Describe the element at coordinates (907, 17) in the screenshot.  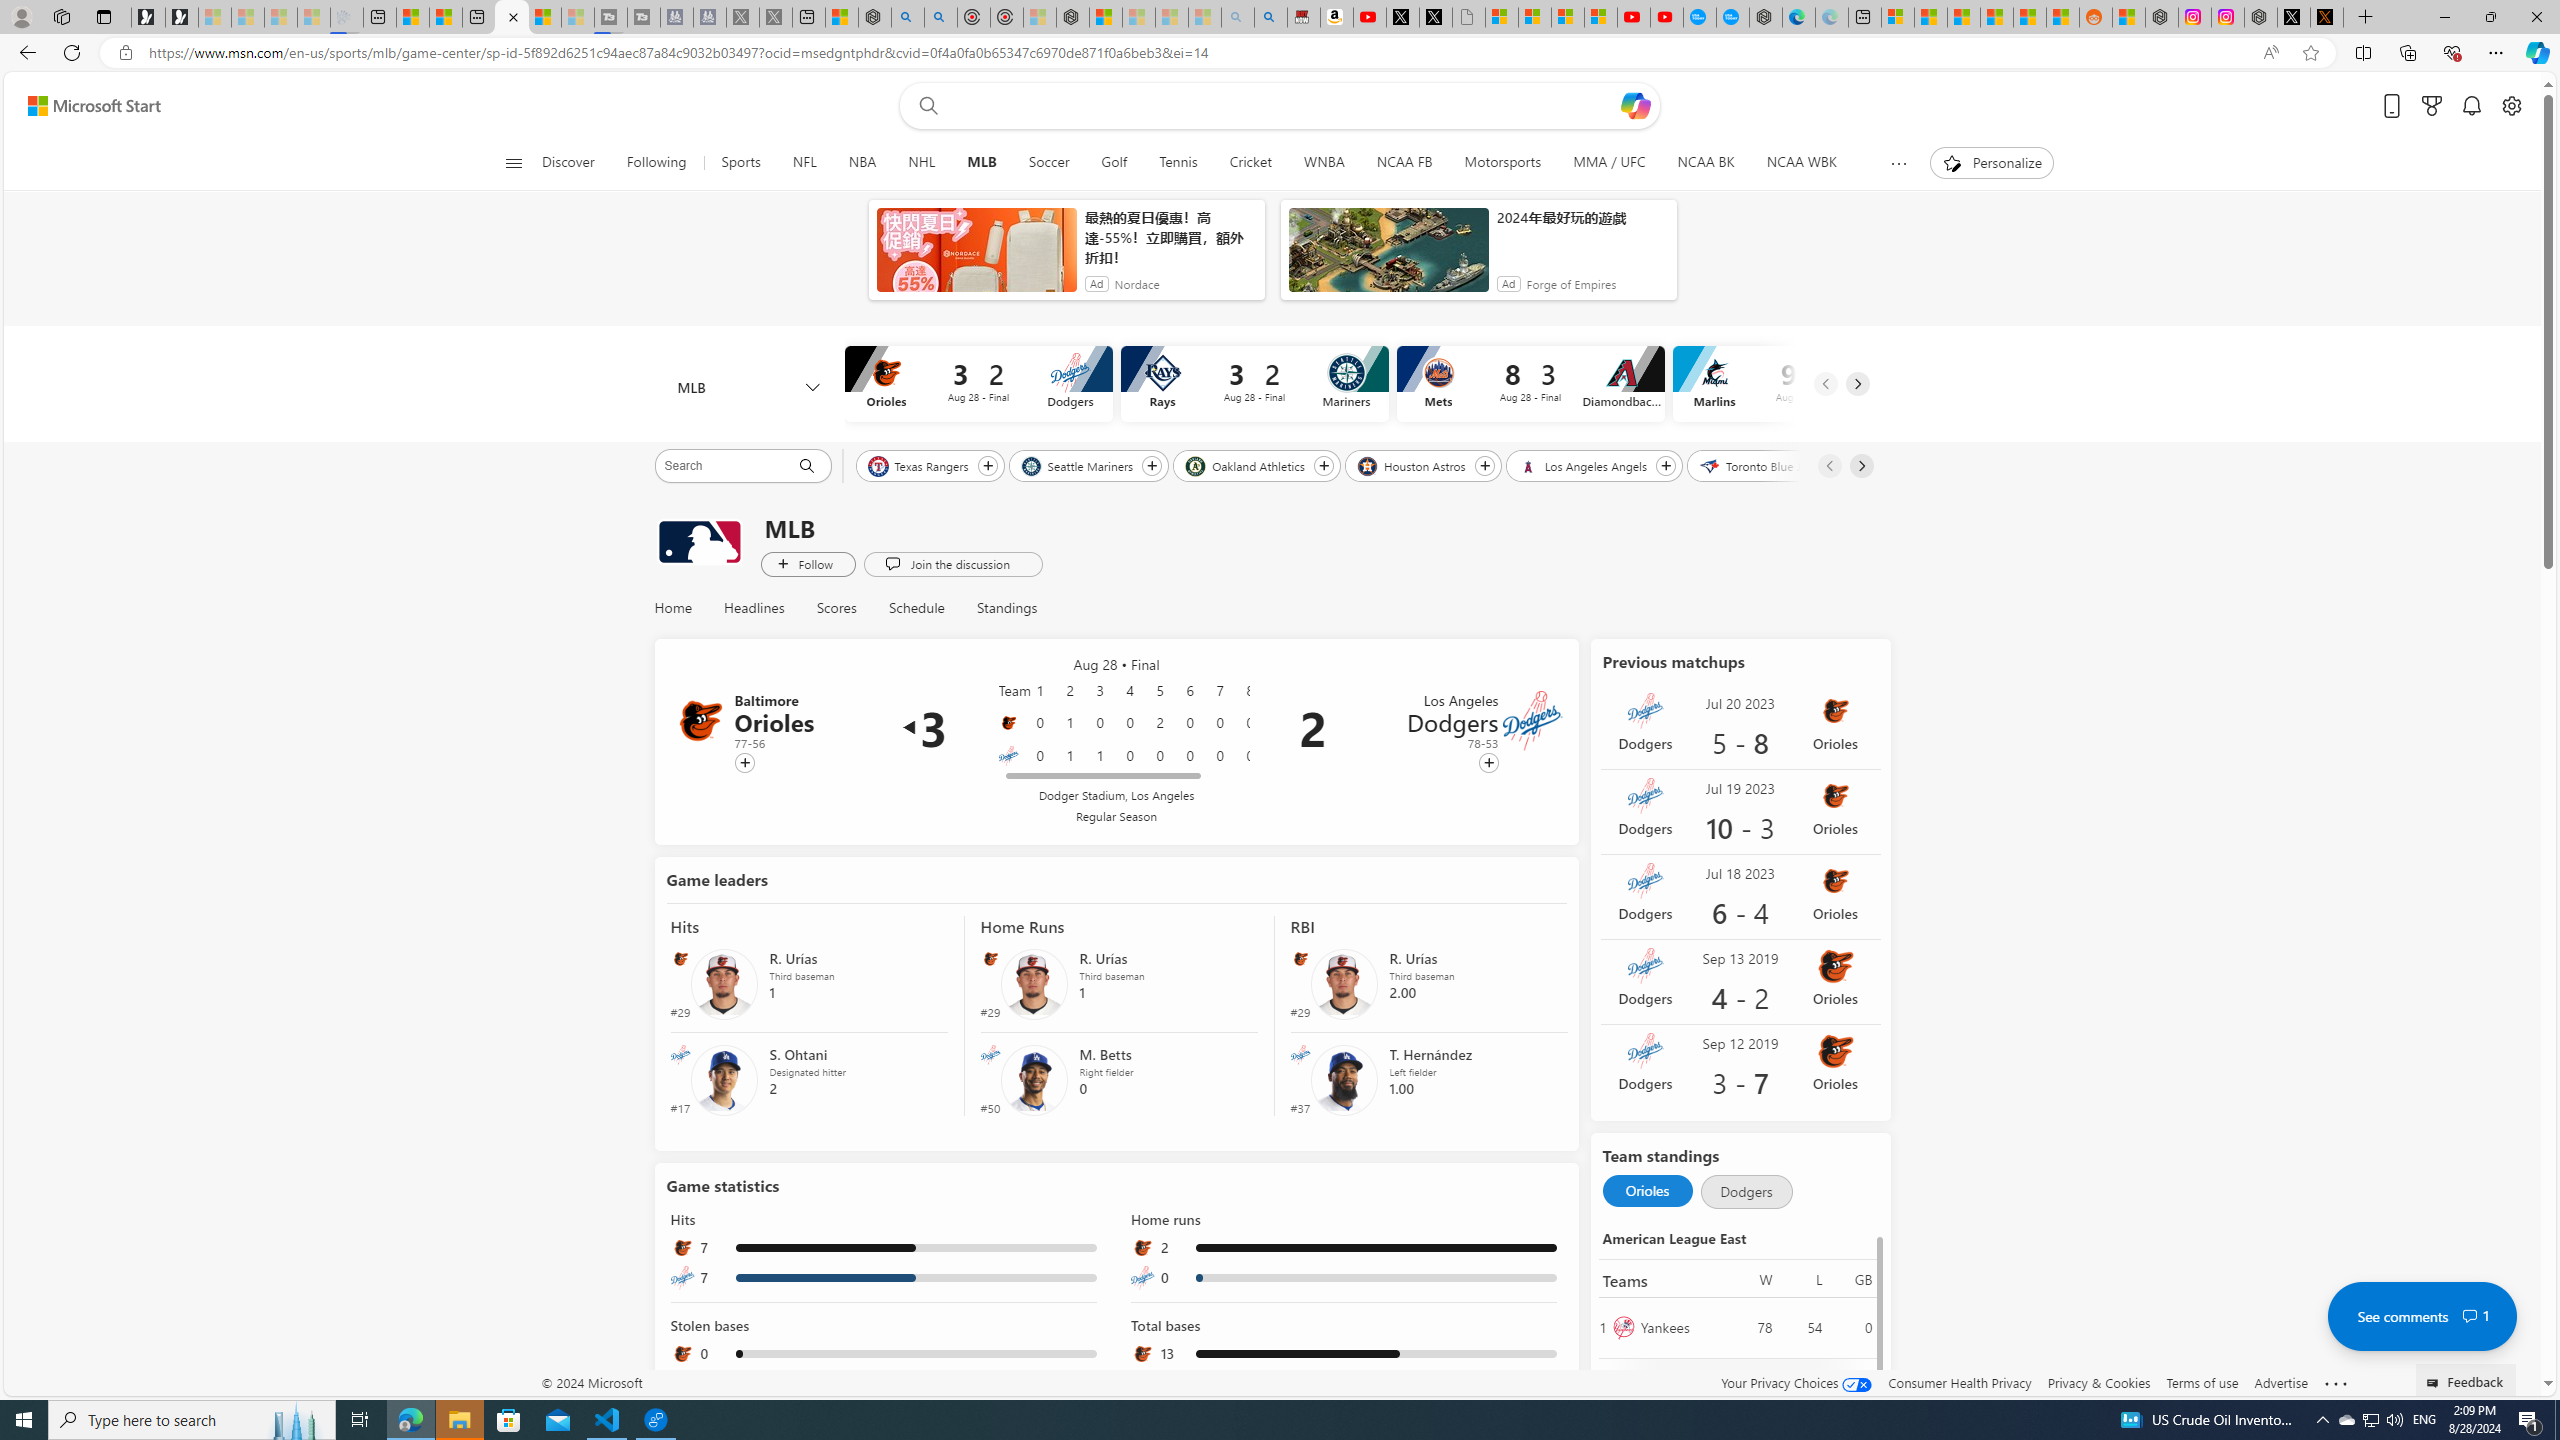
I see `poe - Search` at that location.